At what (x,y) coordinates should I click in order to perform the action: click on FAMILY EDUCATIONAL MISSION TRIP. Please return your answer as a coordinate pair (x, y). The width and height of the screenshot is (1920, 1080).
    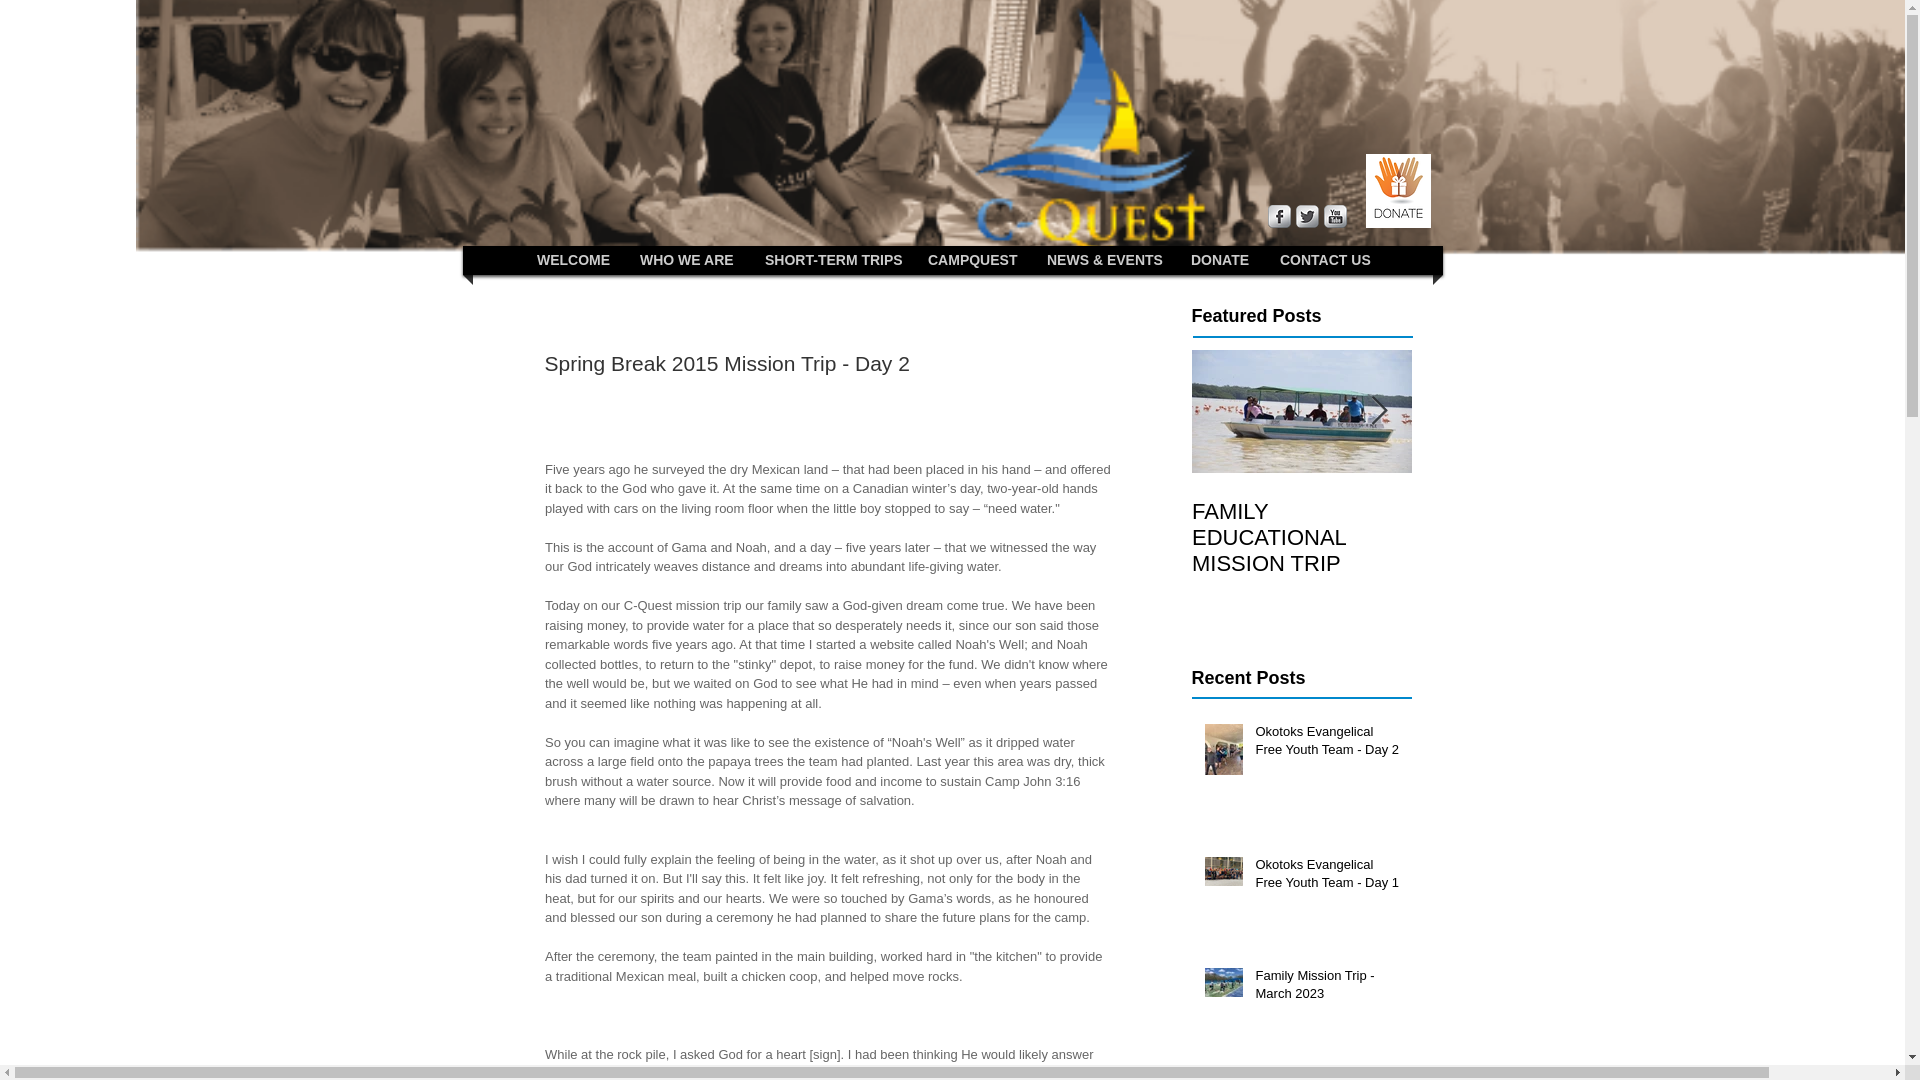
    Looking at the image, I should click on (1302, 537).